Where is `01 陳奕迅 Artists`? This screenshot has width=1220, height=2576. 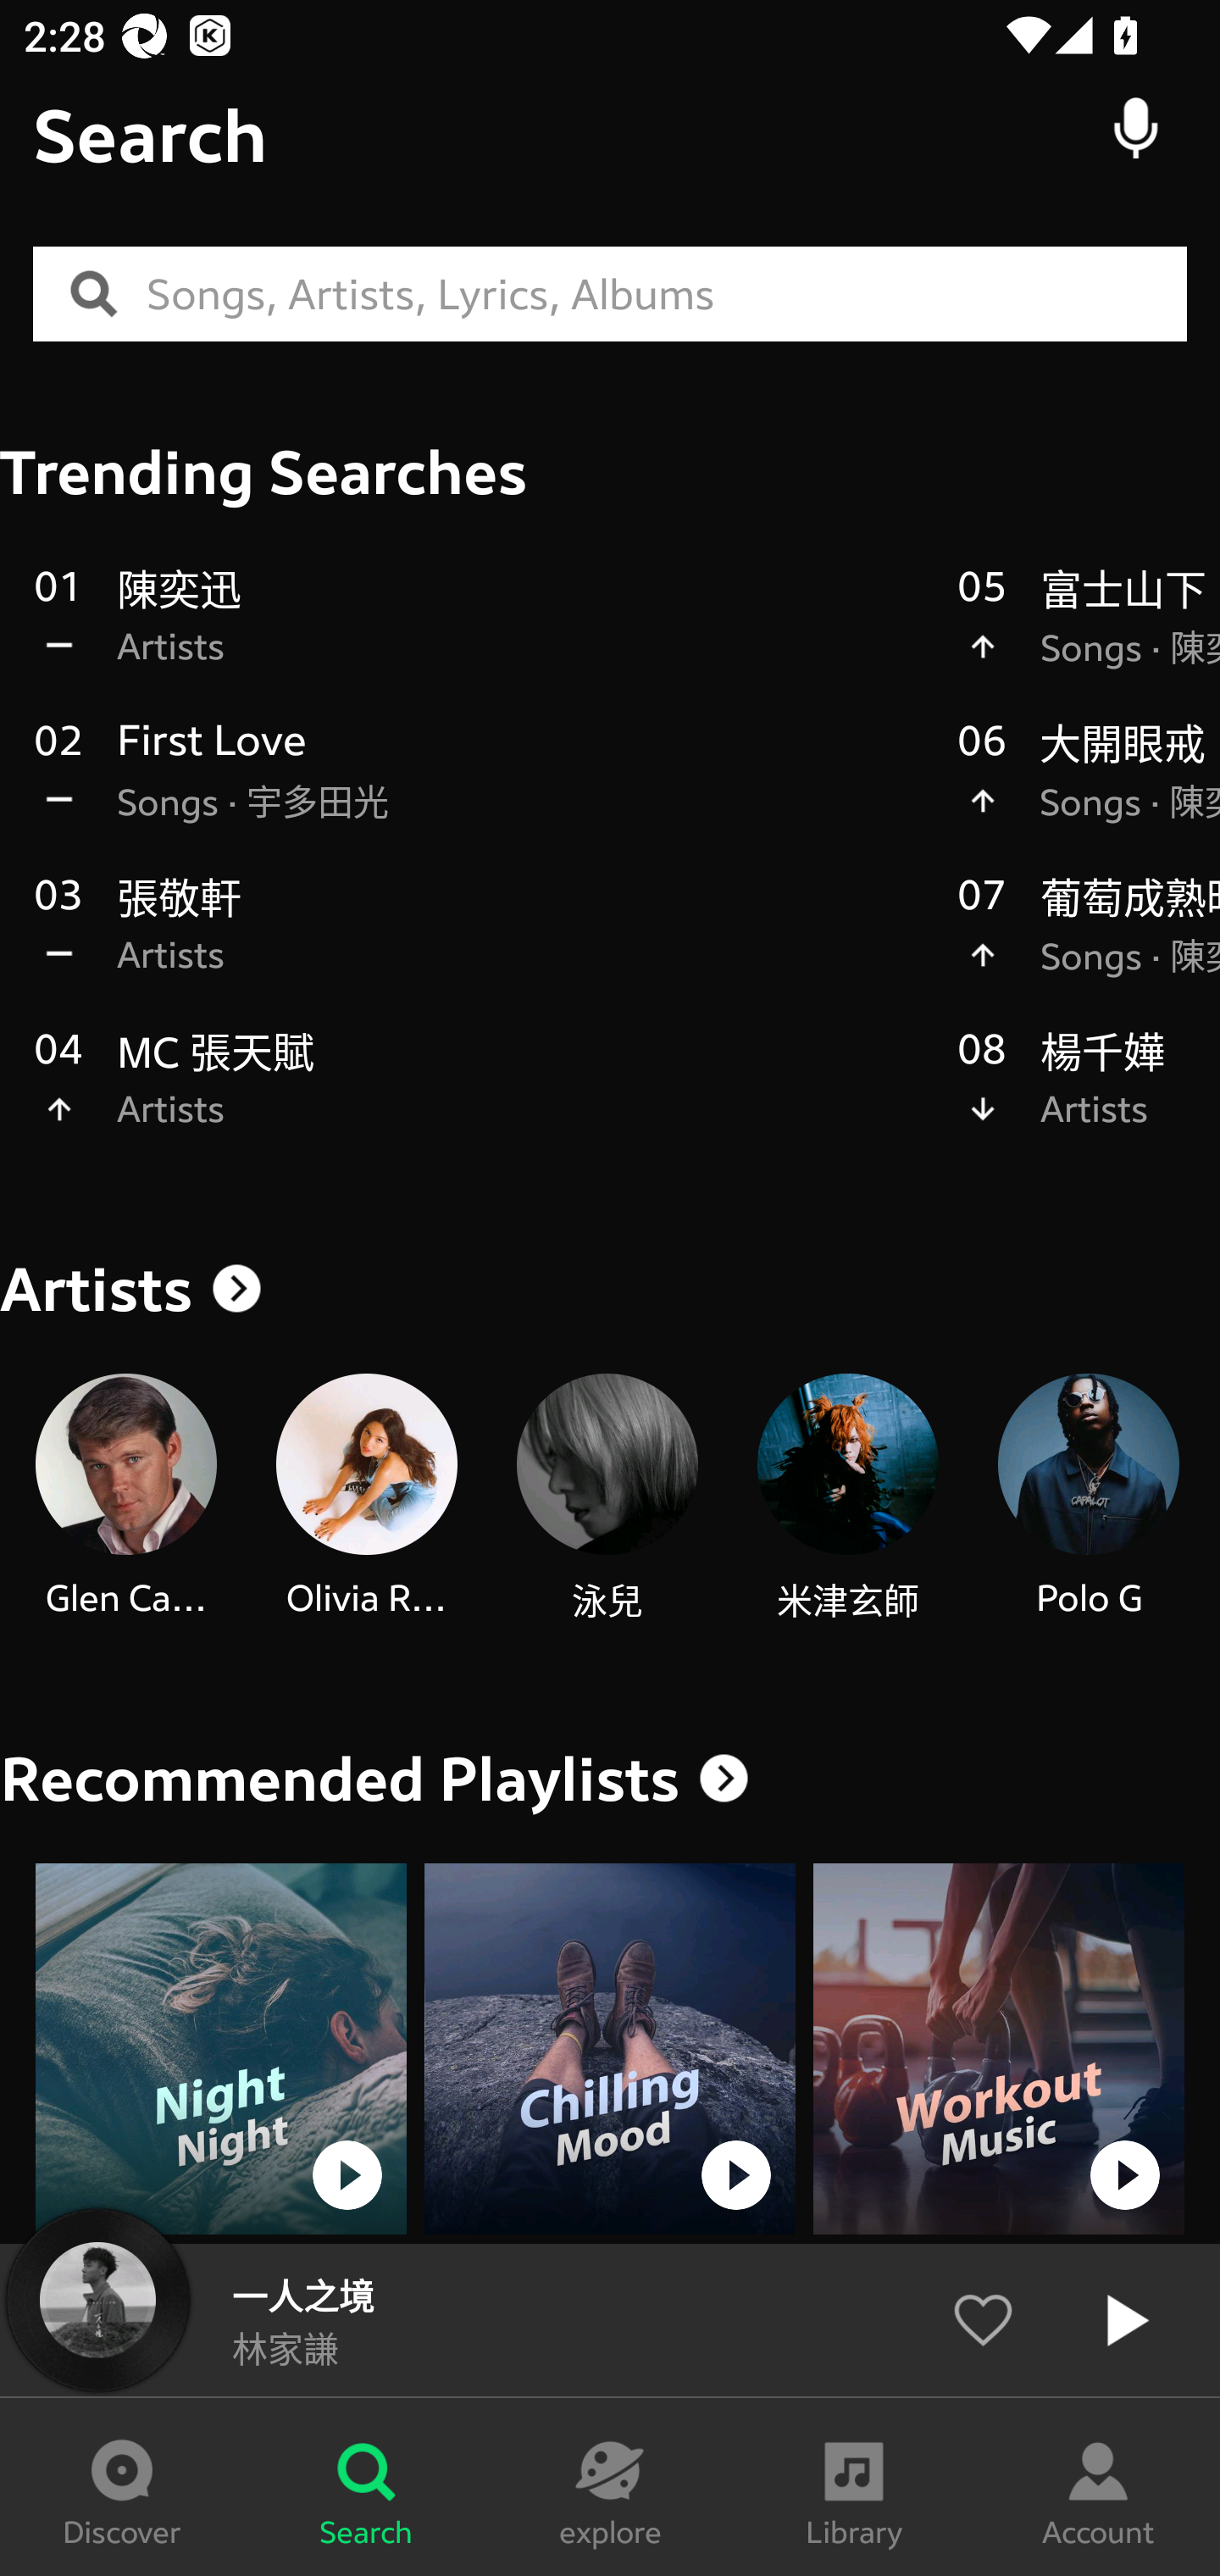 01 陳奕迅 Artists is located at coordinates (479, 634).